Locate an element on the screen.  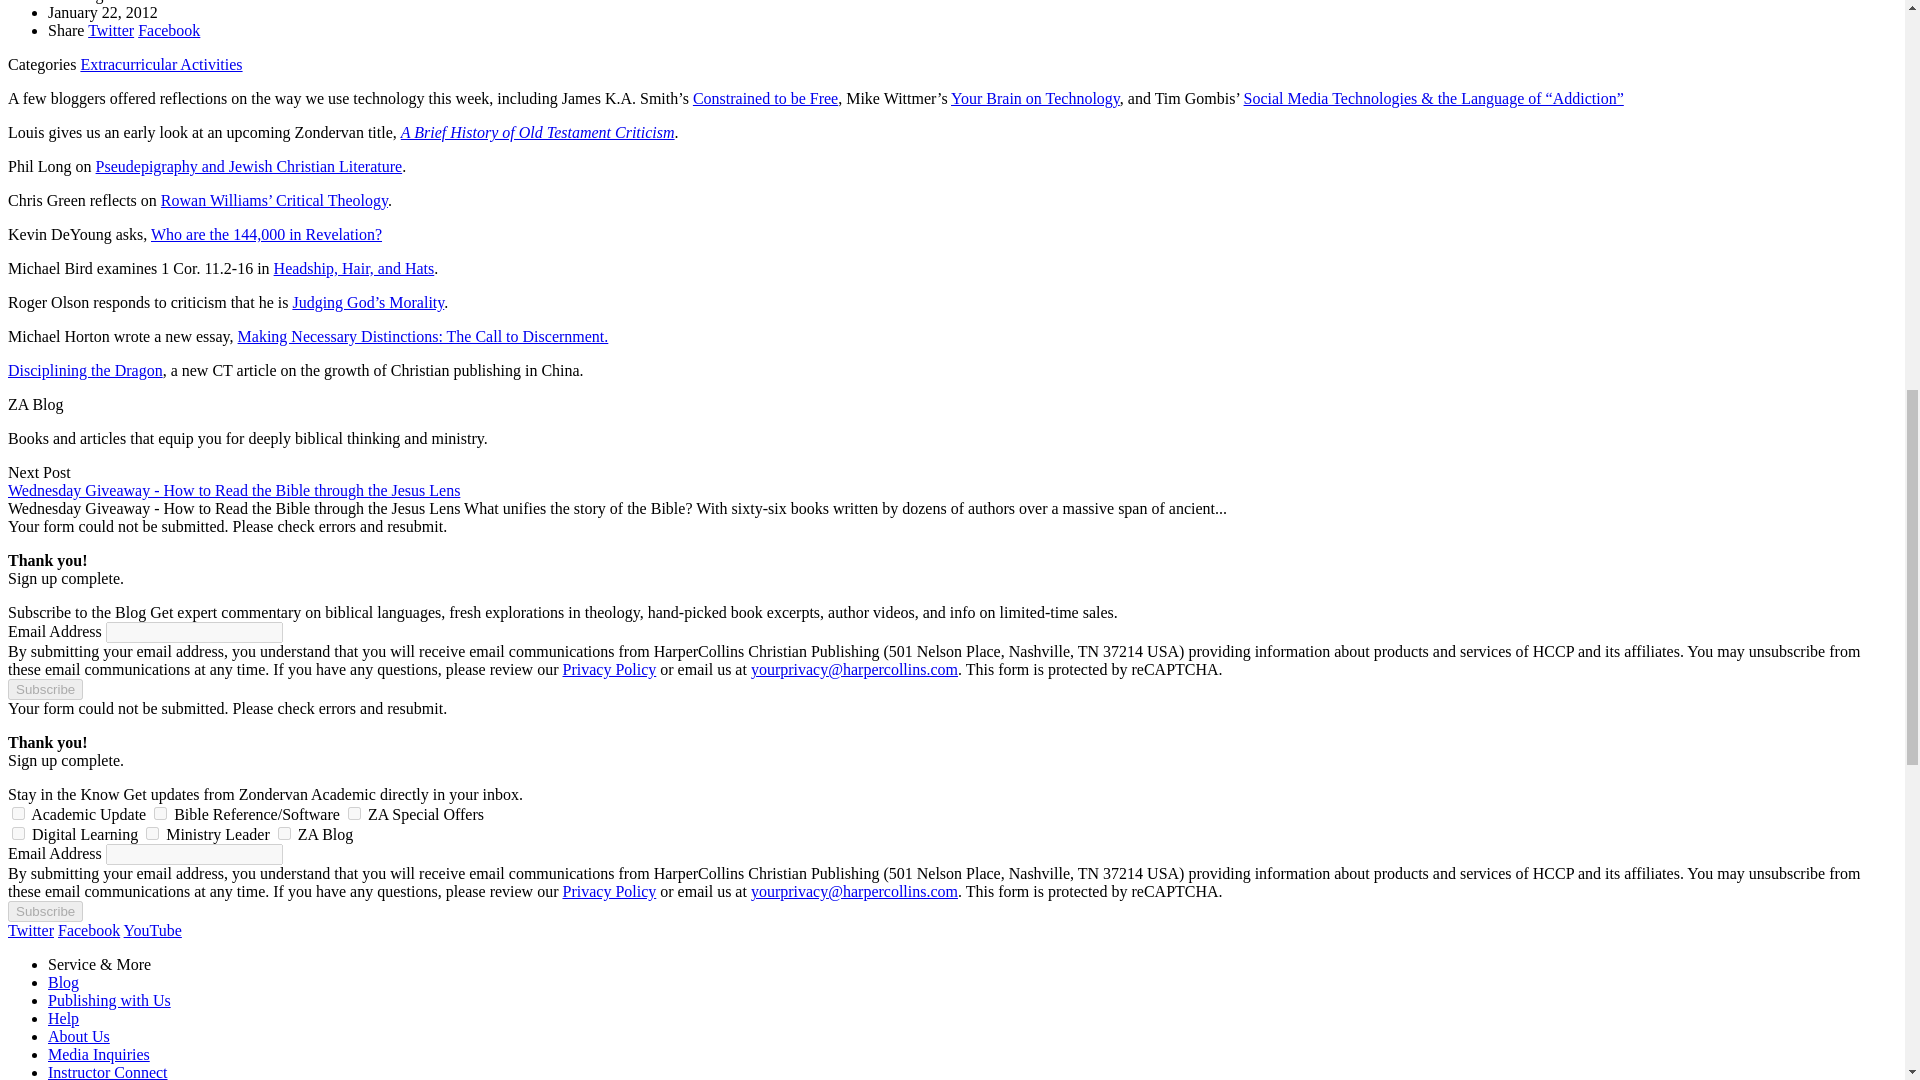
Yes is located at coordinates (152, 834).